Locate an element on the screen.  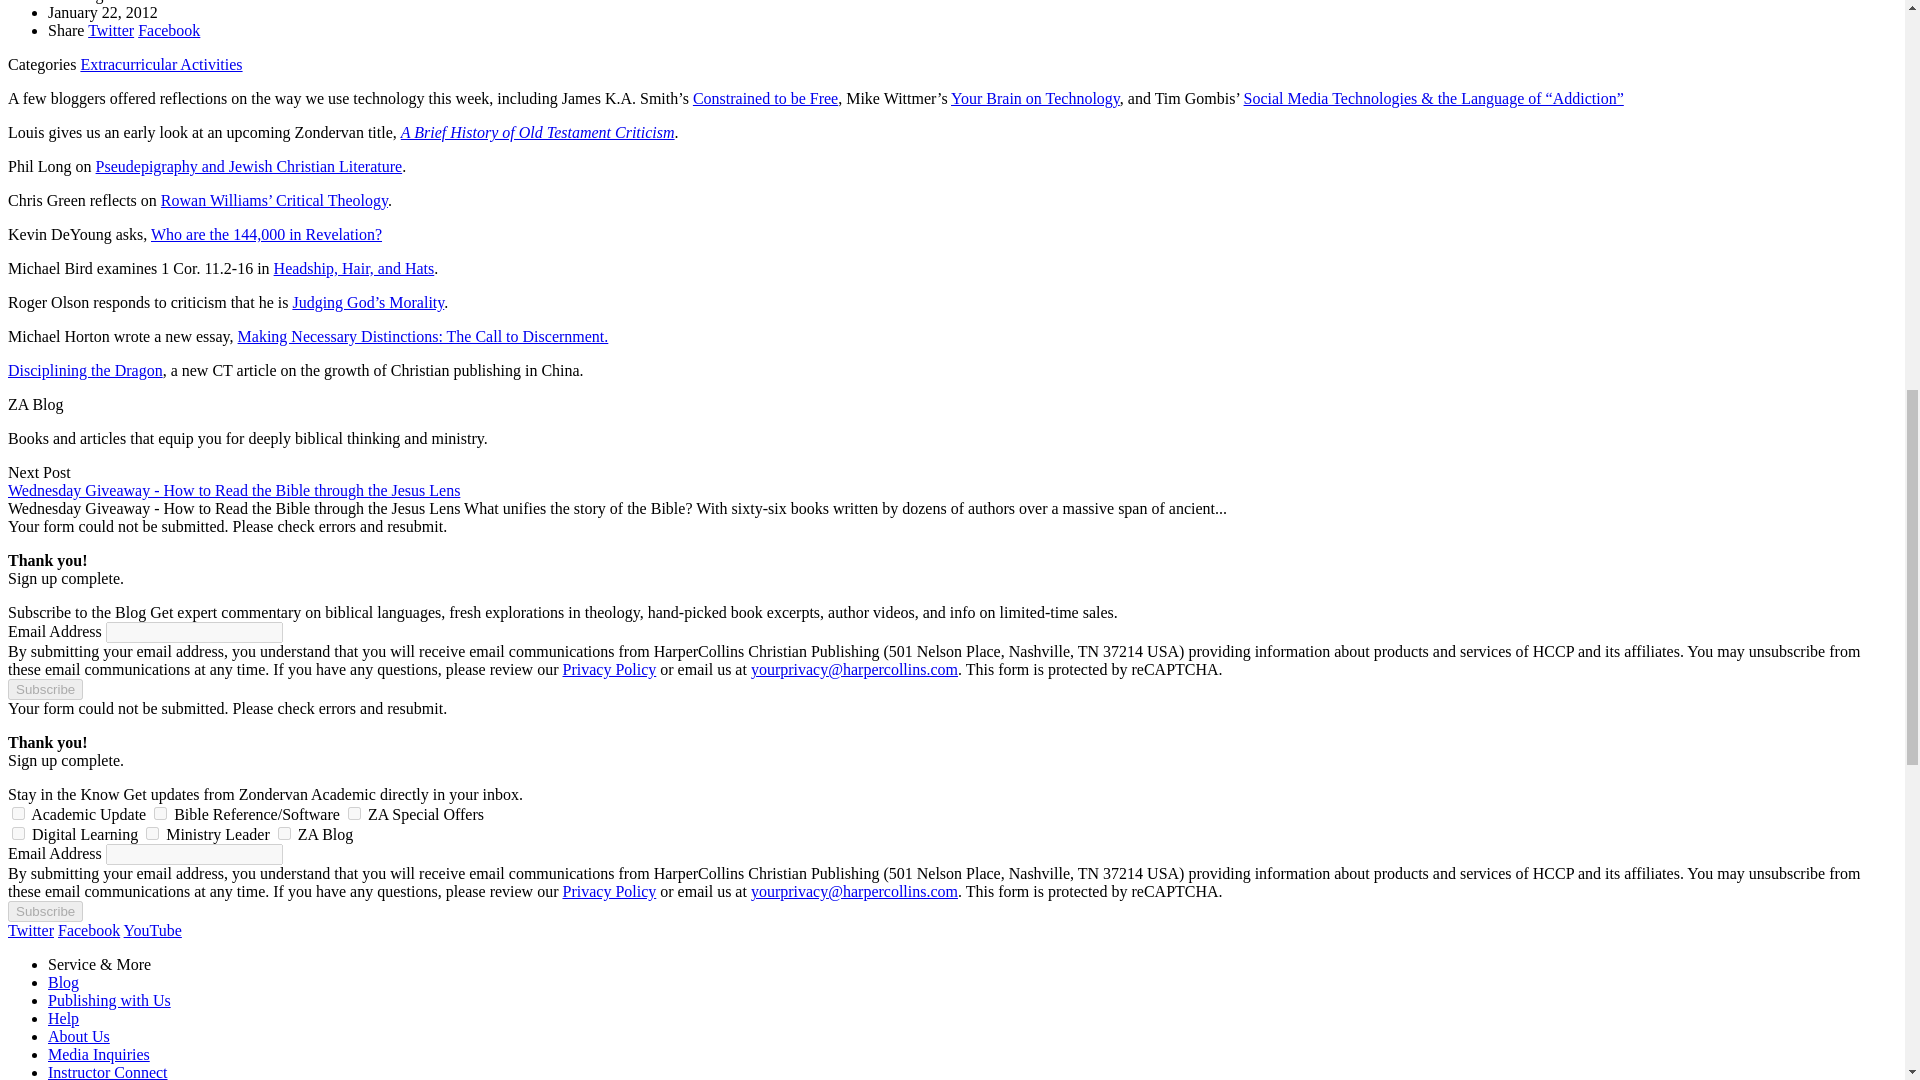
Yes is located at coordinates (152, 834).